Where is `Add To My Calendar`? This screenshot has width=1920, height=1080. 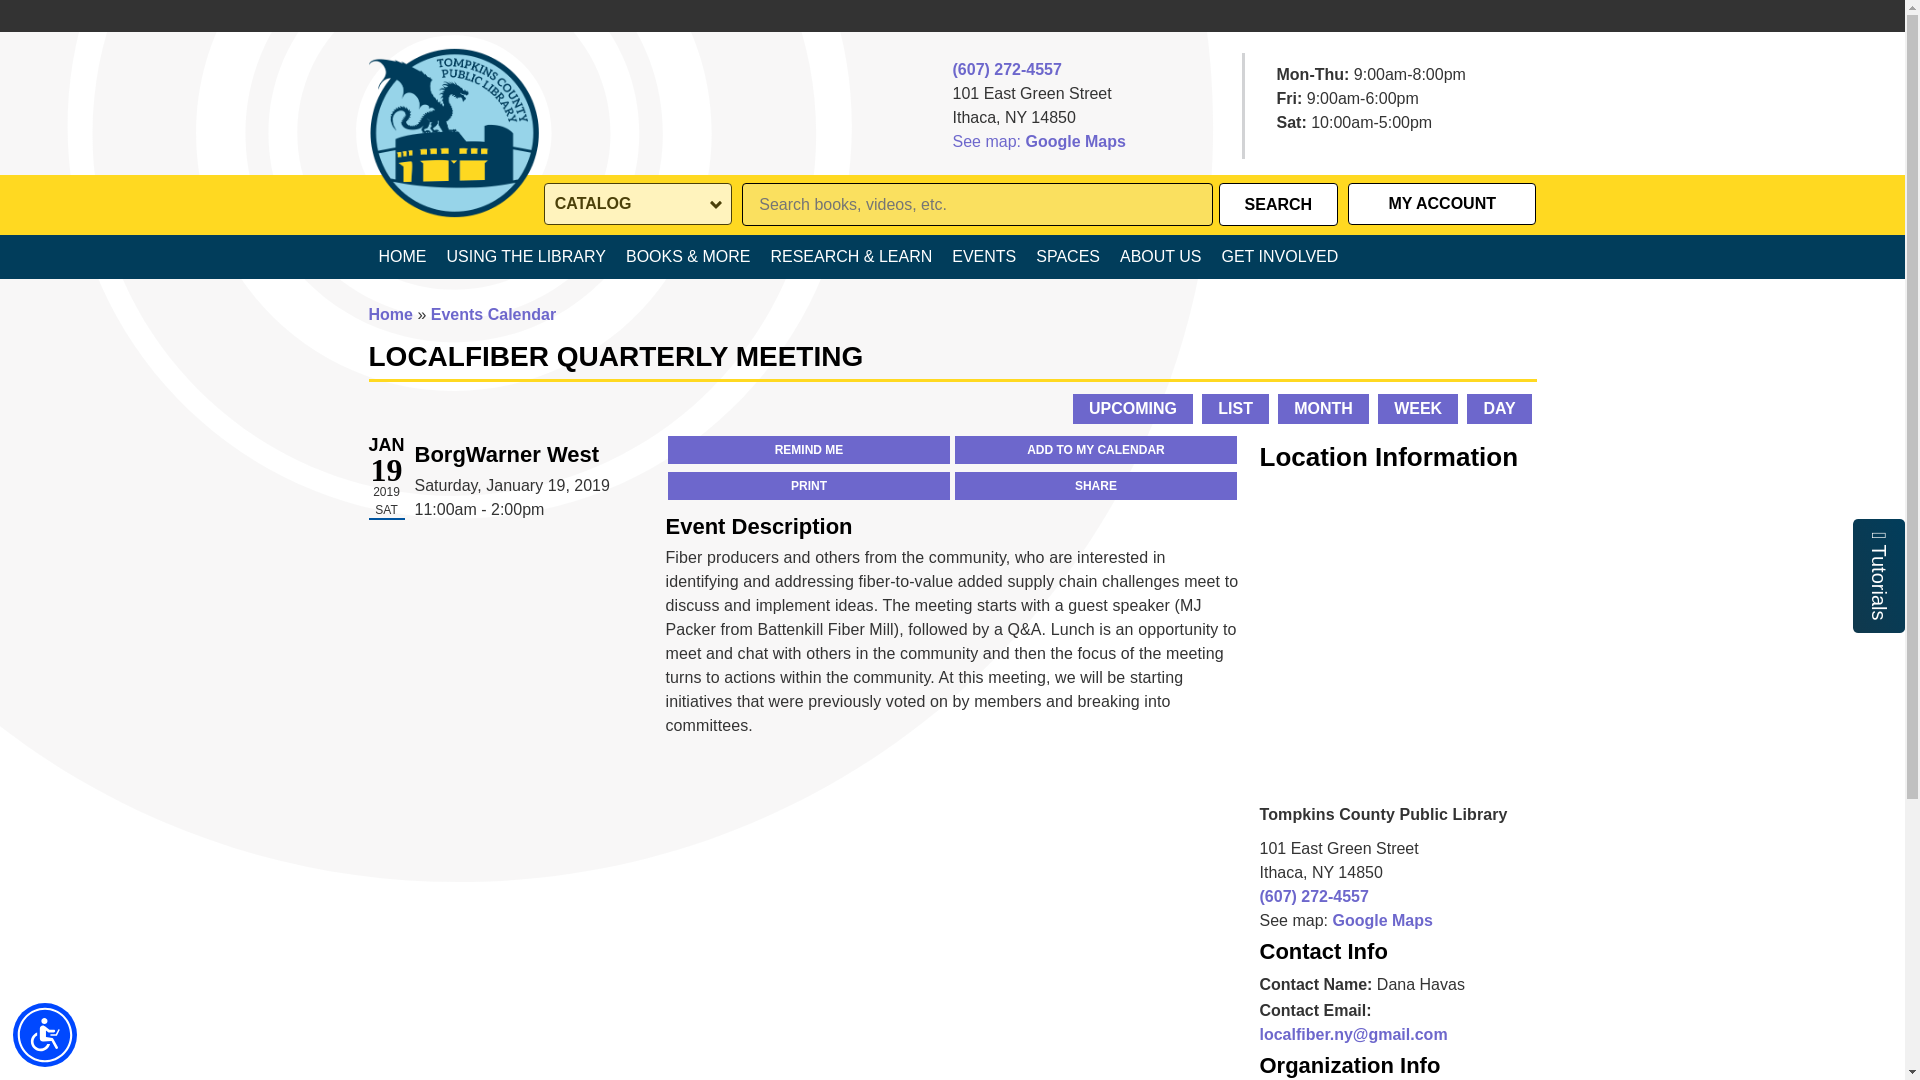 Add To My Calendar is located at coordinates (1095, 450).